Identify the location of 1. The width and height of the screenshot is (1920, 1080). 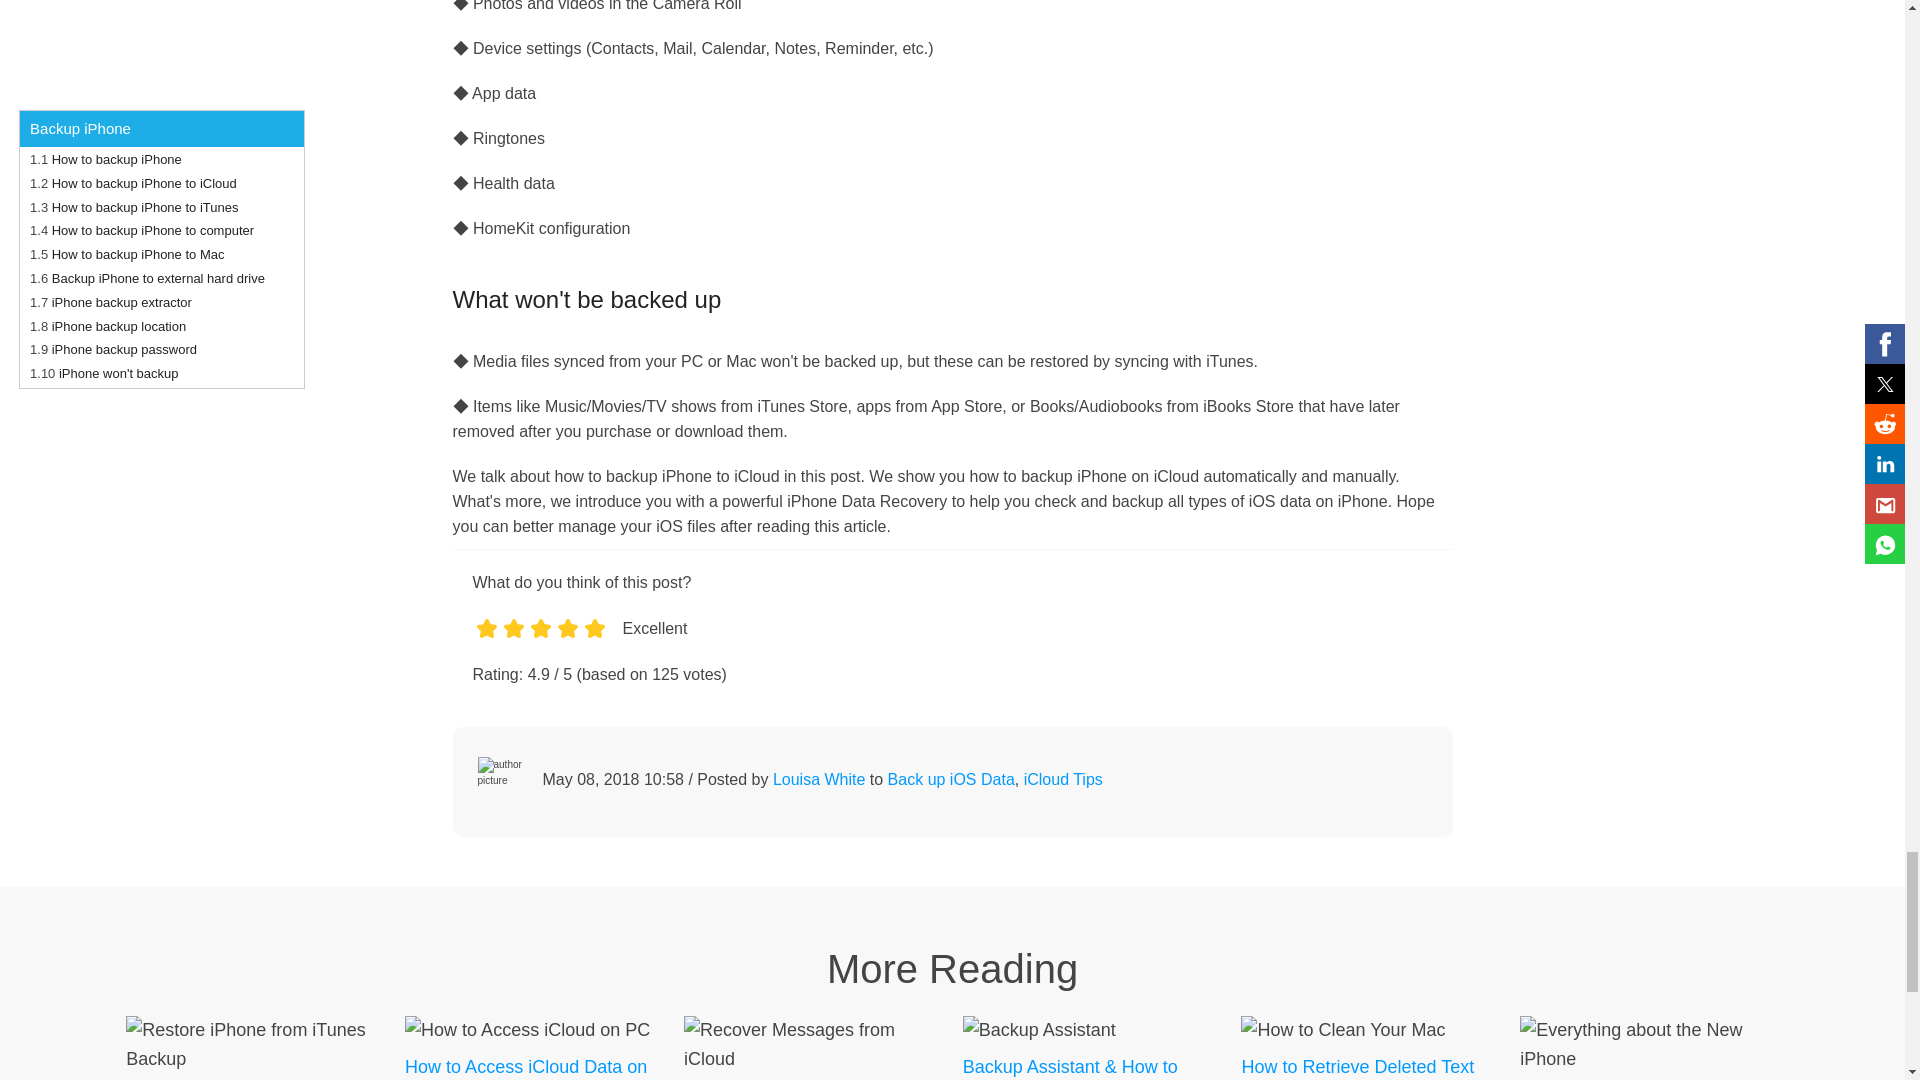
(486, 650).